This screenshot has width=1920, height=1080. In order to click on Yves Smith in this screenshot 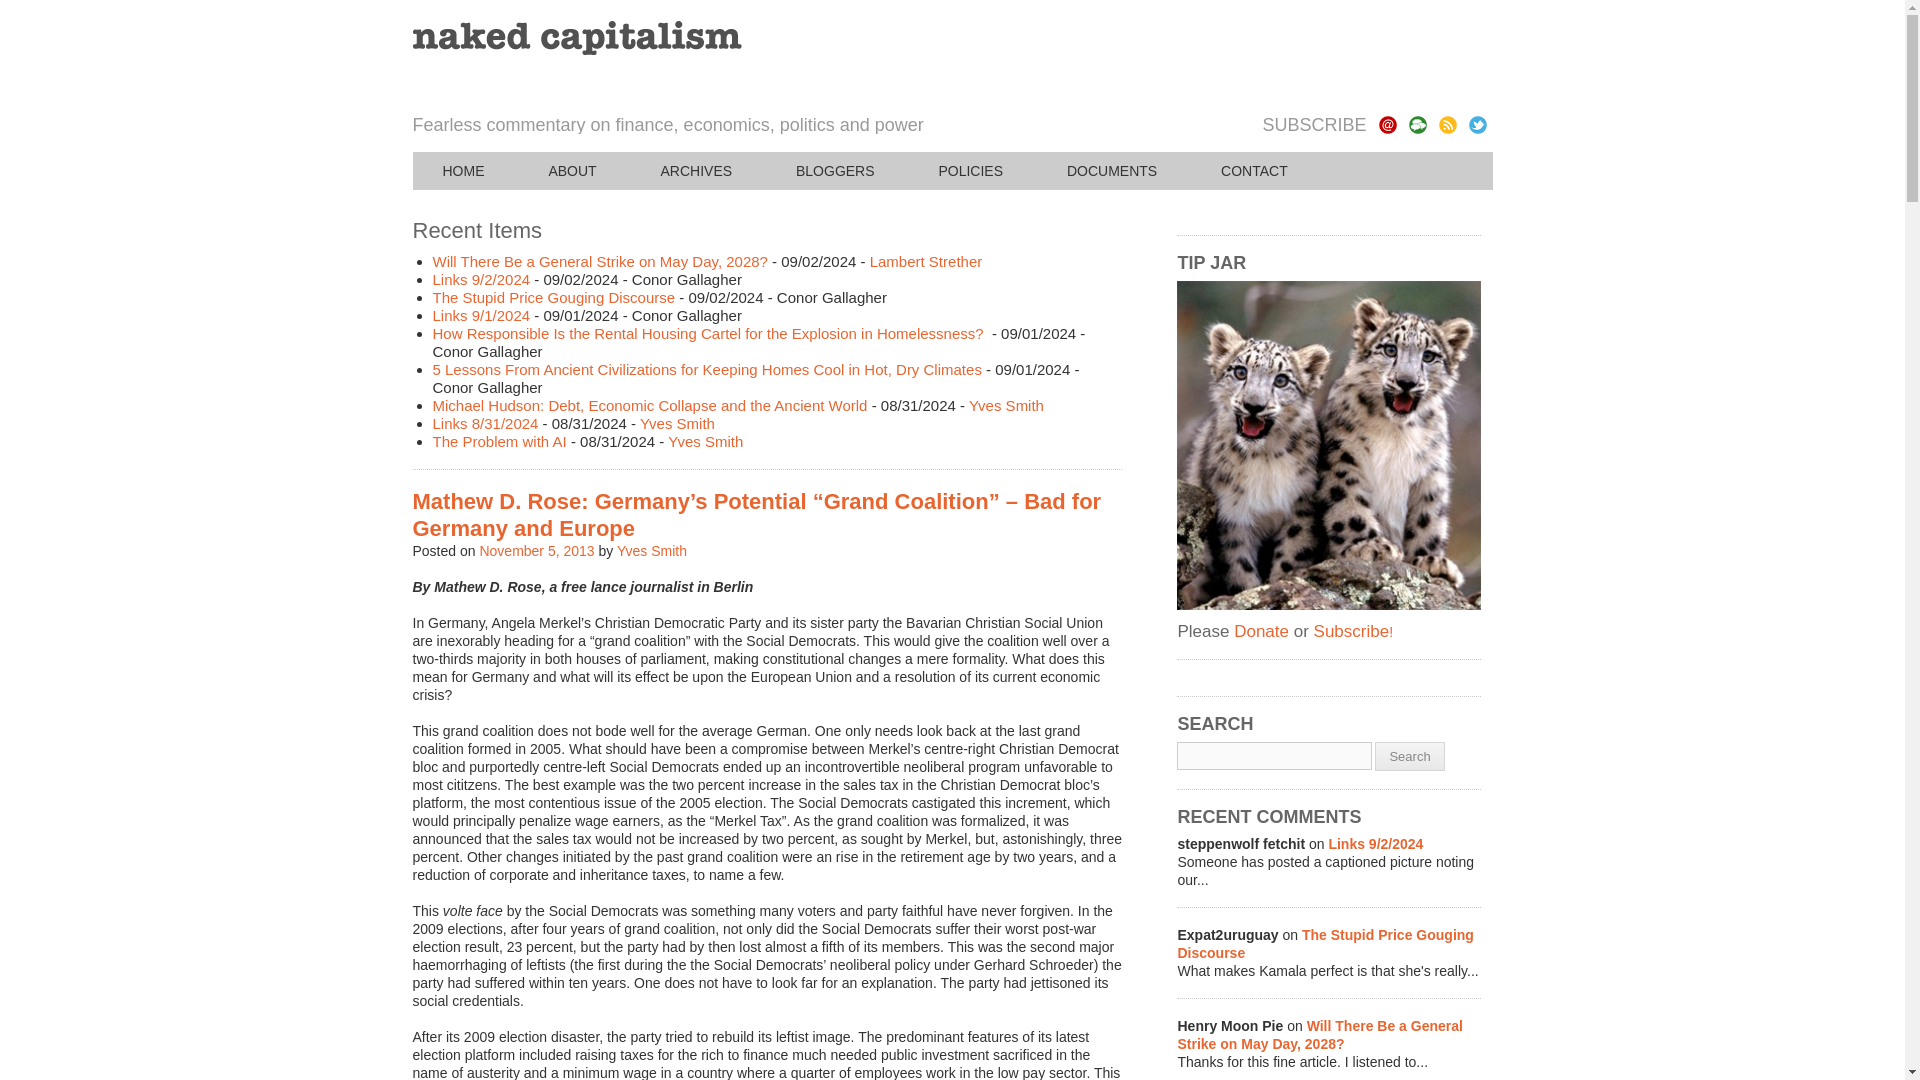, I will do `click(706, 442)`.